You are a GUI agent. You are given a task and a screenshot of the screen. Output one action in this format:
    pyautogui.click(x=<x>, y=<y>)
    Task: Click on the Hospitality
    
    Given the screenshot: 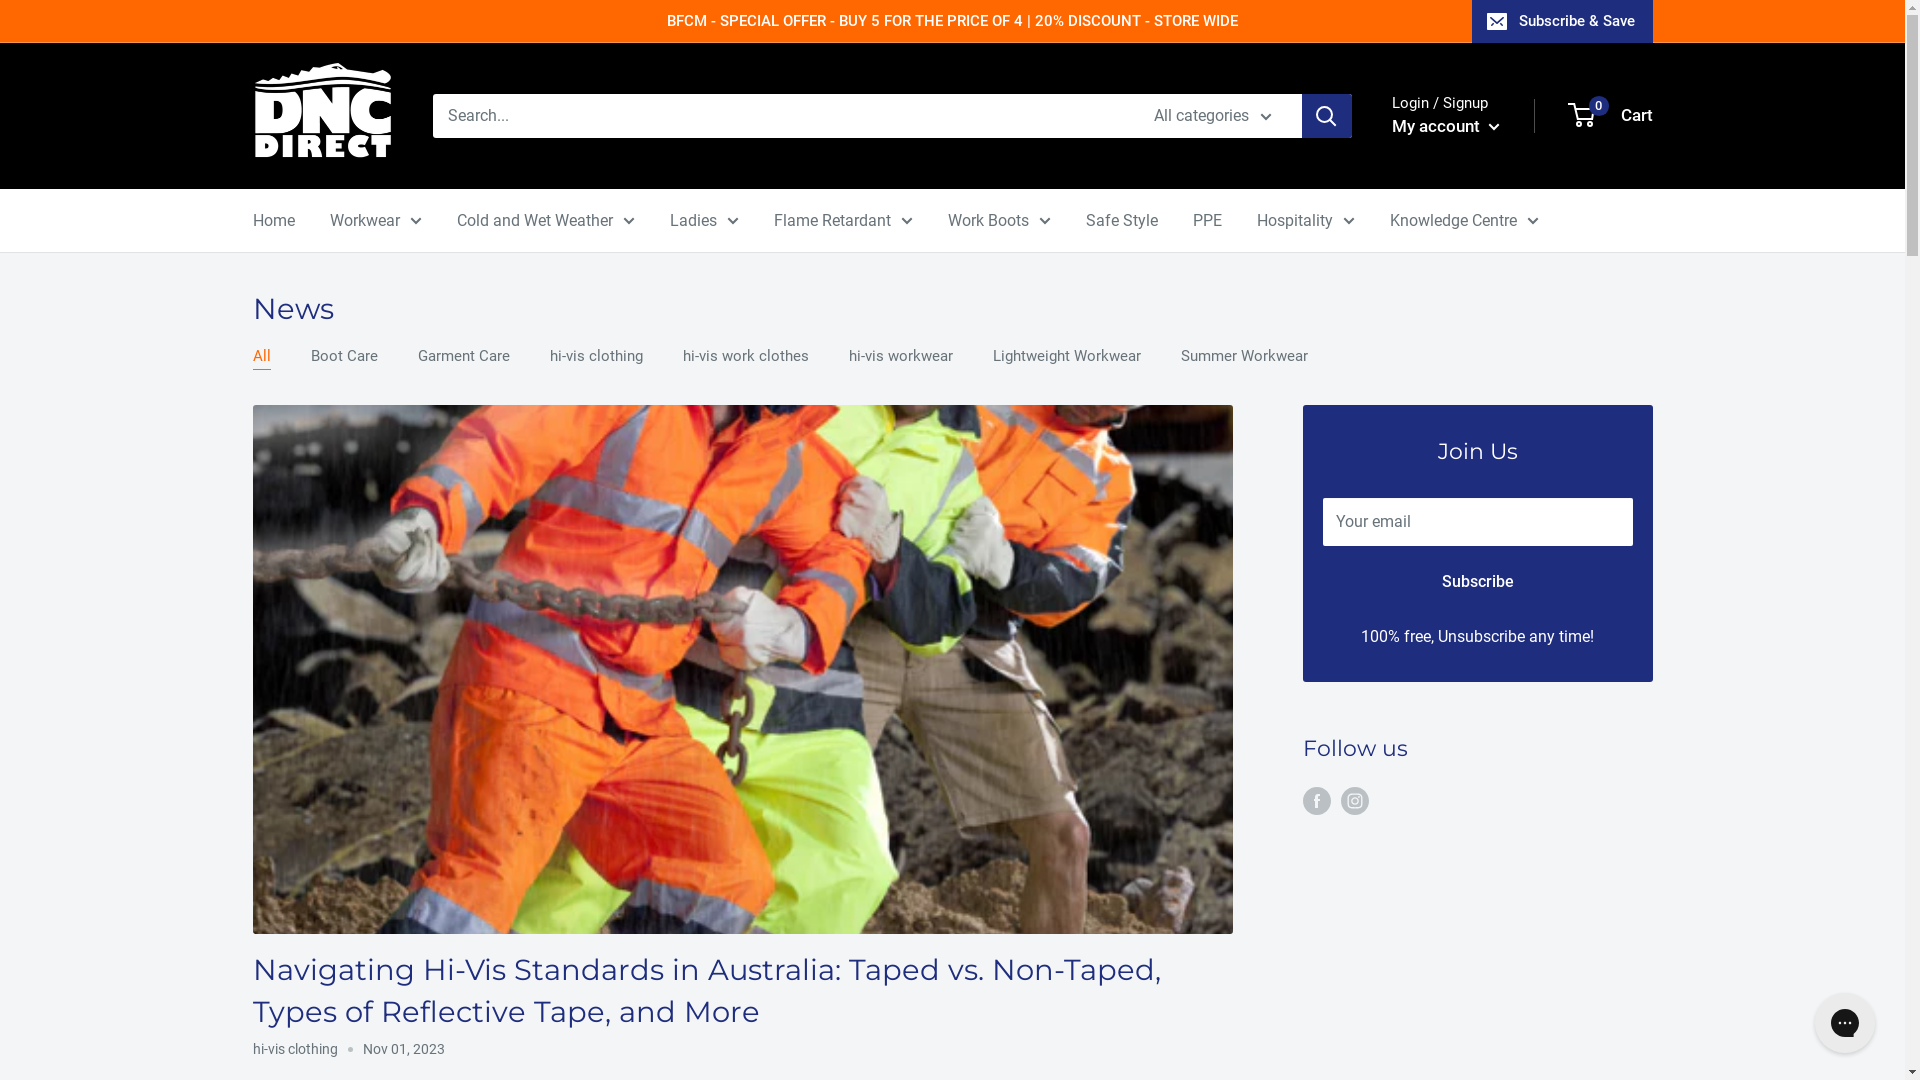 What is the action you would take?
    pyautogui.click(x=1305, y=221)
    